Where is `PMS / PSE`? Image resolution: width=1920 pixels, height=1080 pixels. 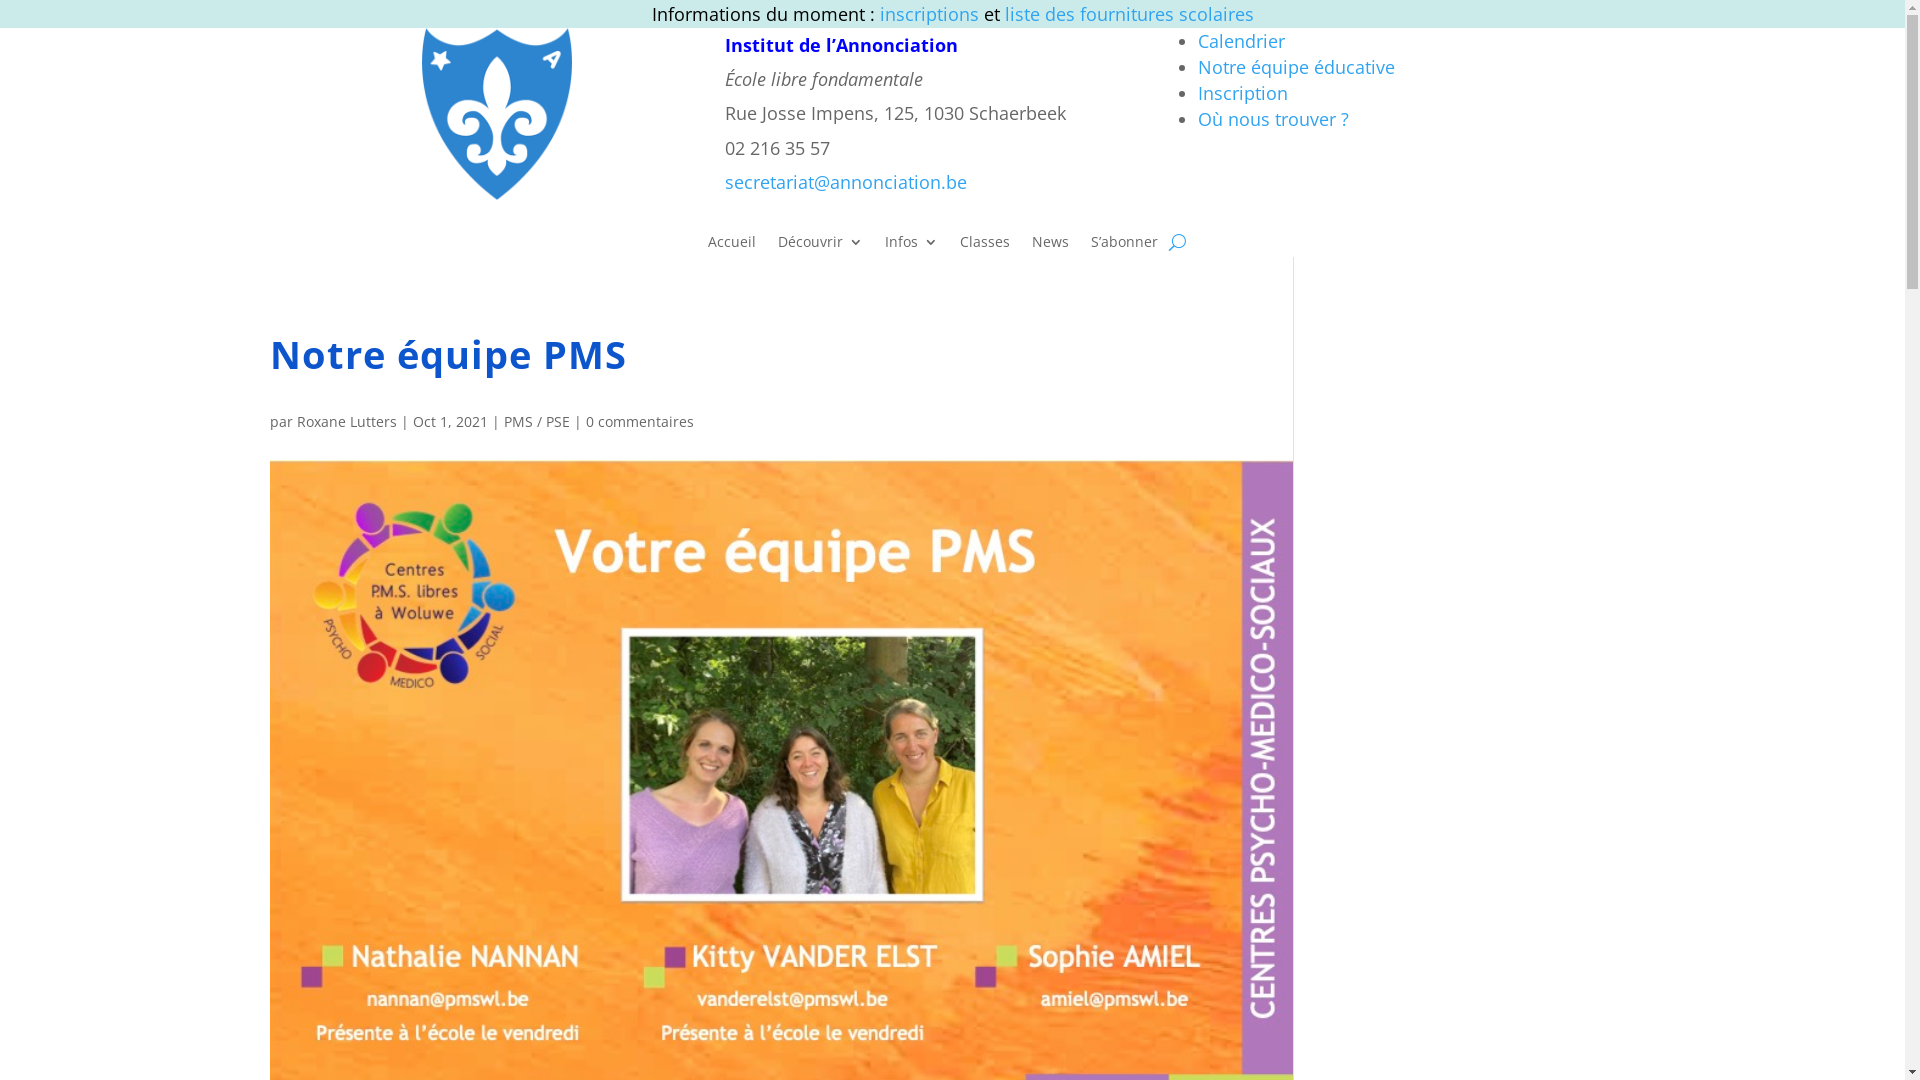 PMS / PSE is located at coordinates (537, 422).